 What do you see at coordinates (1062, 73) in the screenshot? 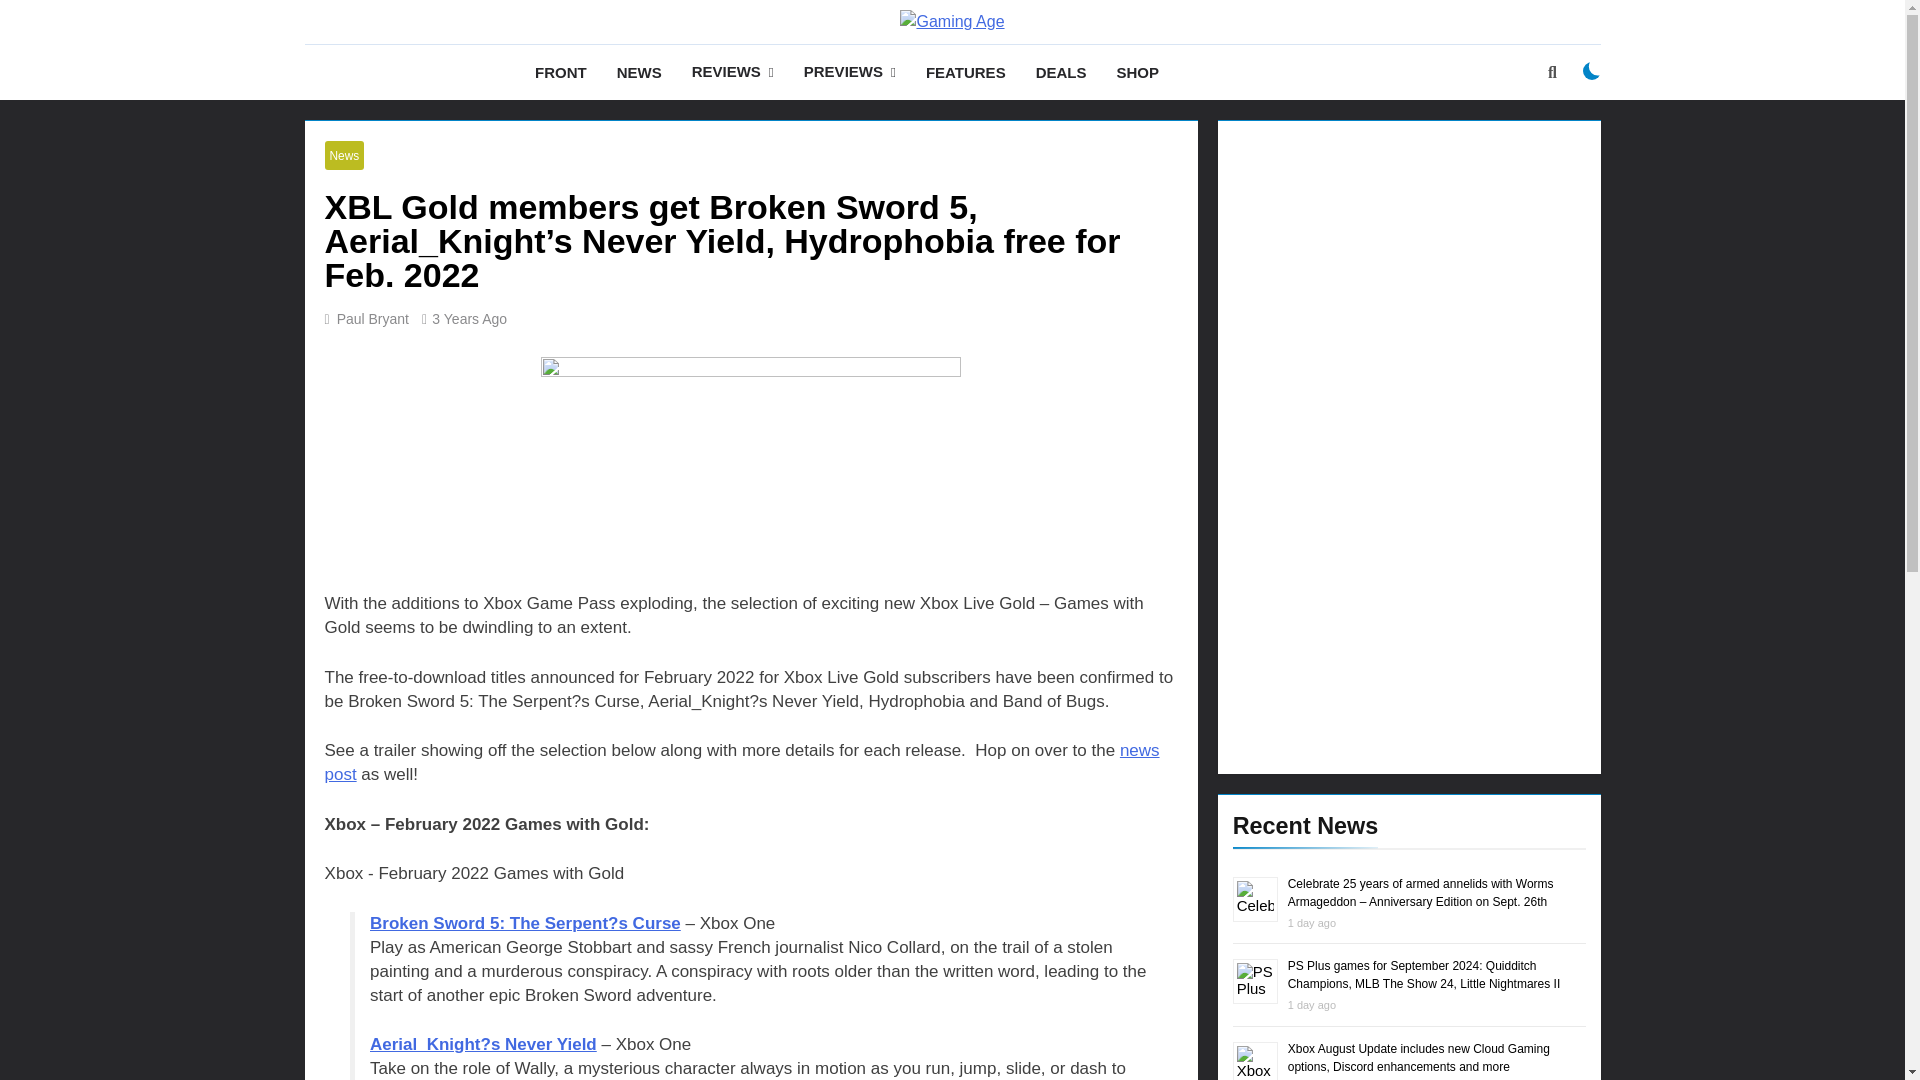
I see `DEALS` at bounding box center [1062, 73].